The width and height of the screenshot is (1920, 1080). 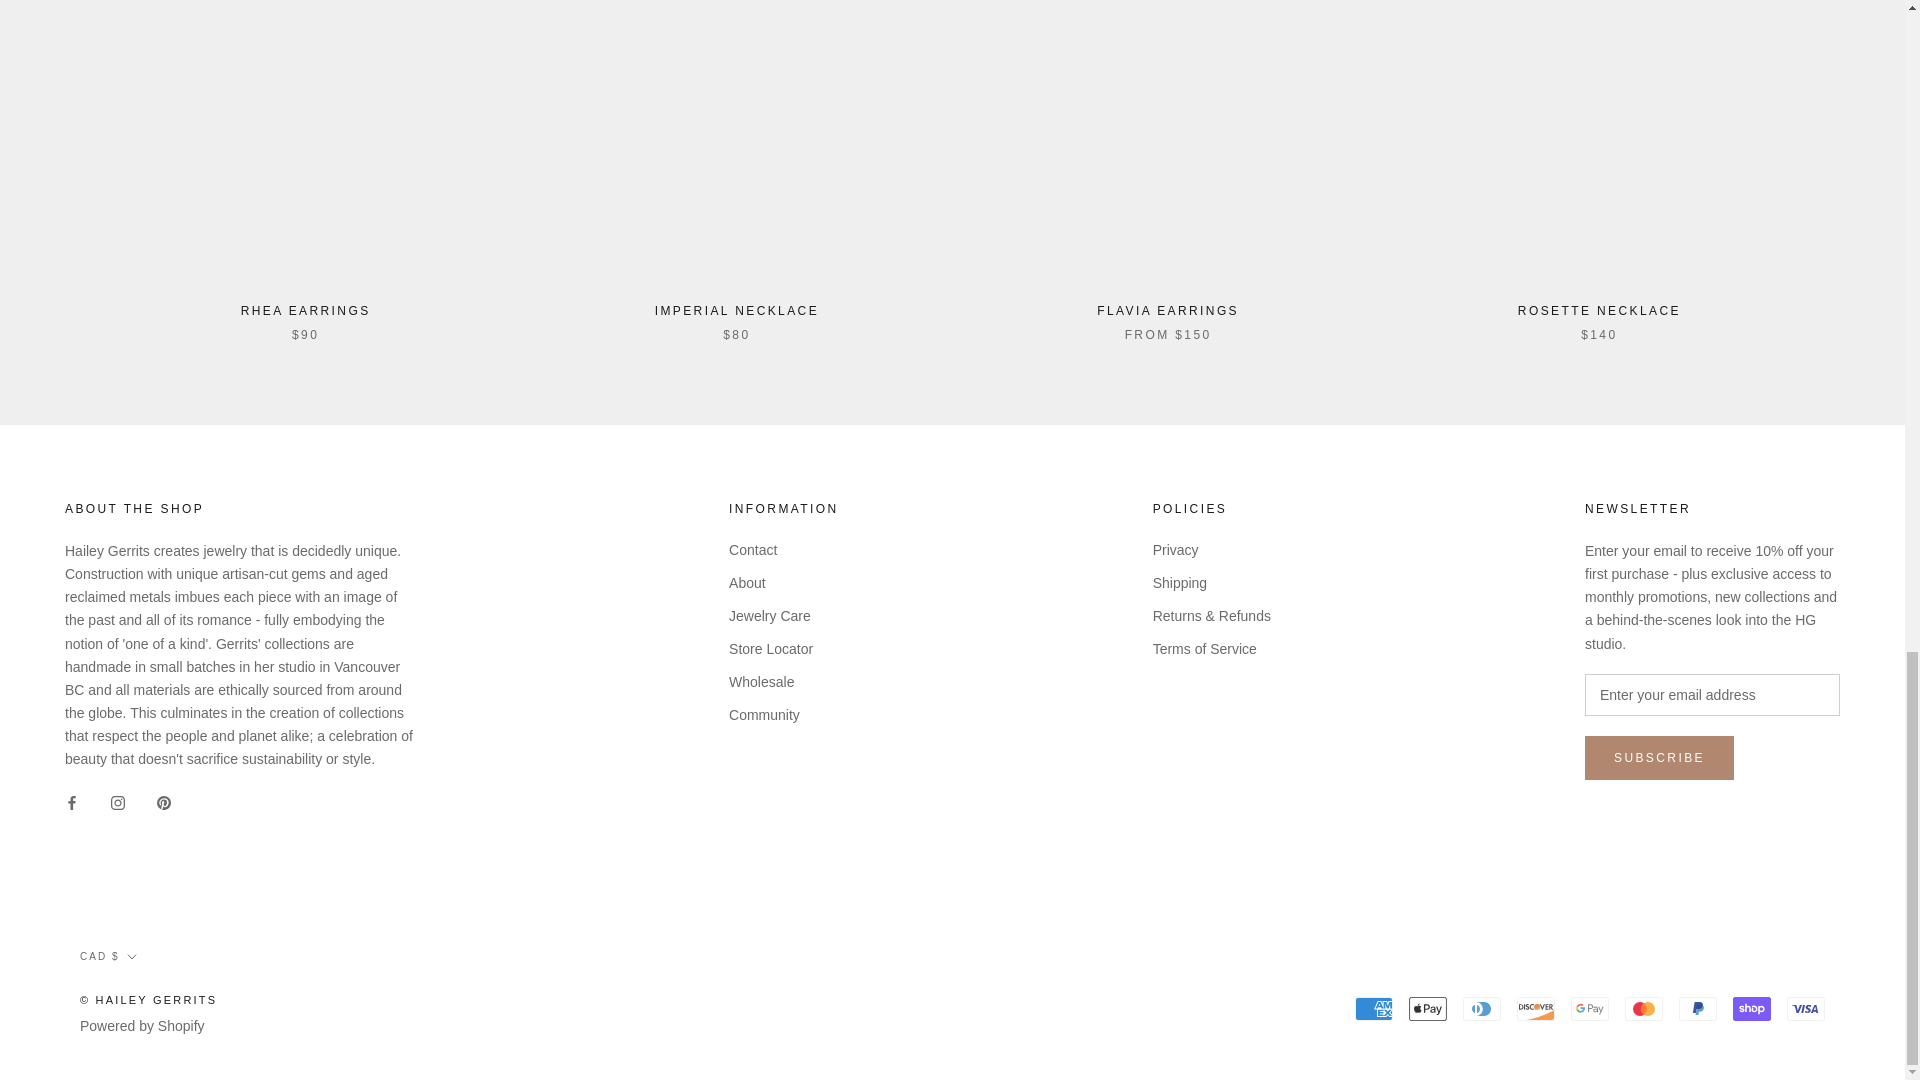 I want to click on Discover, so click(x=1536, y=1008).